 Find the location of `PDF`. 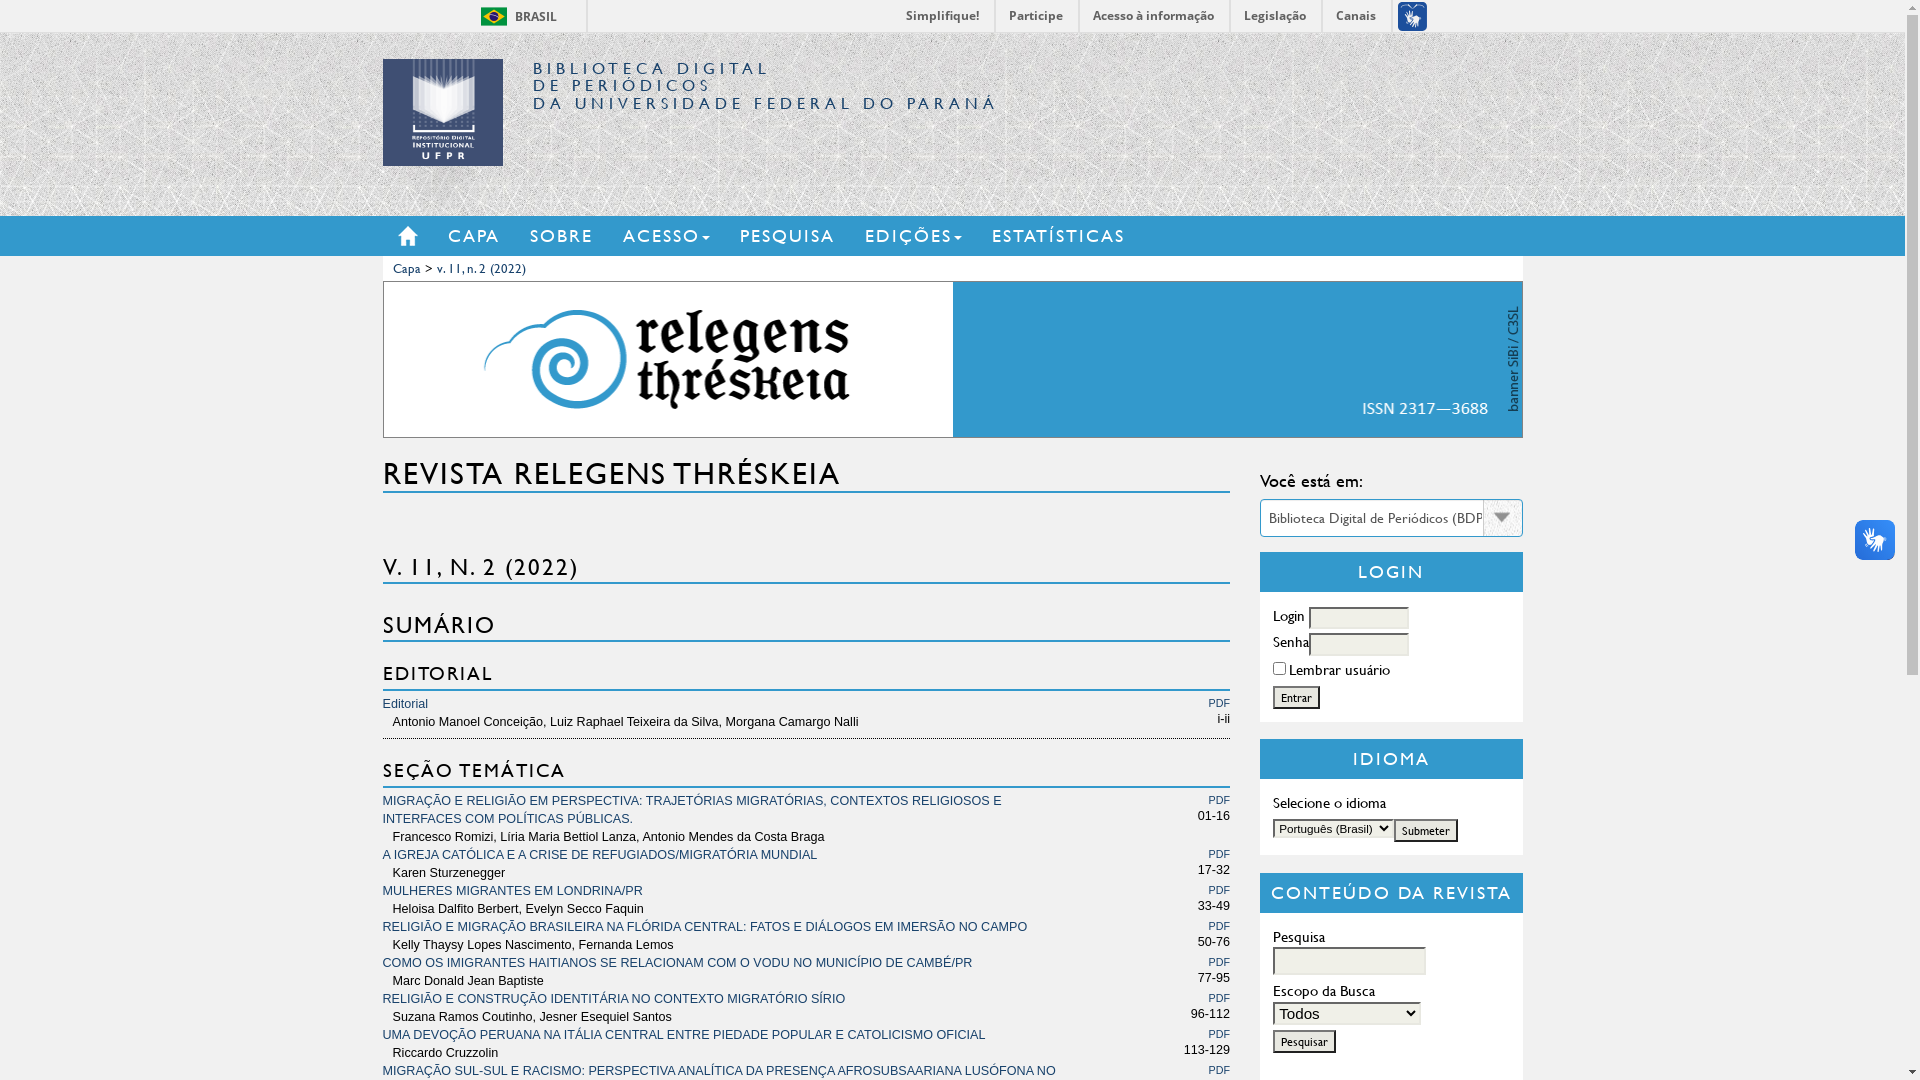

PDF is located at coordinates (1220, 800).